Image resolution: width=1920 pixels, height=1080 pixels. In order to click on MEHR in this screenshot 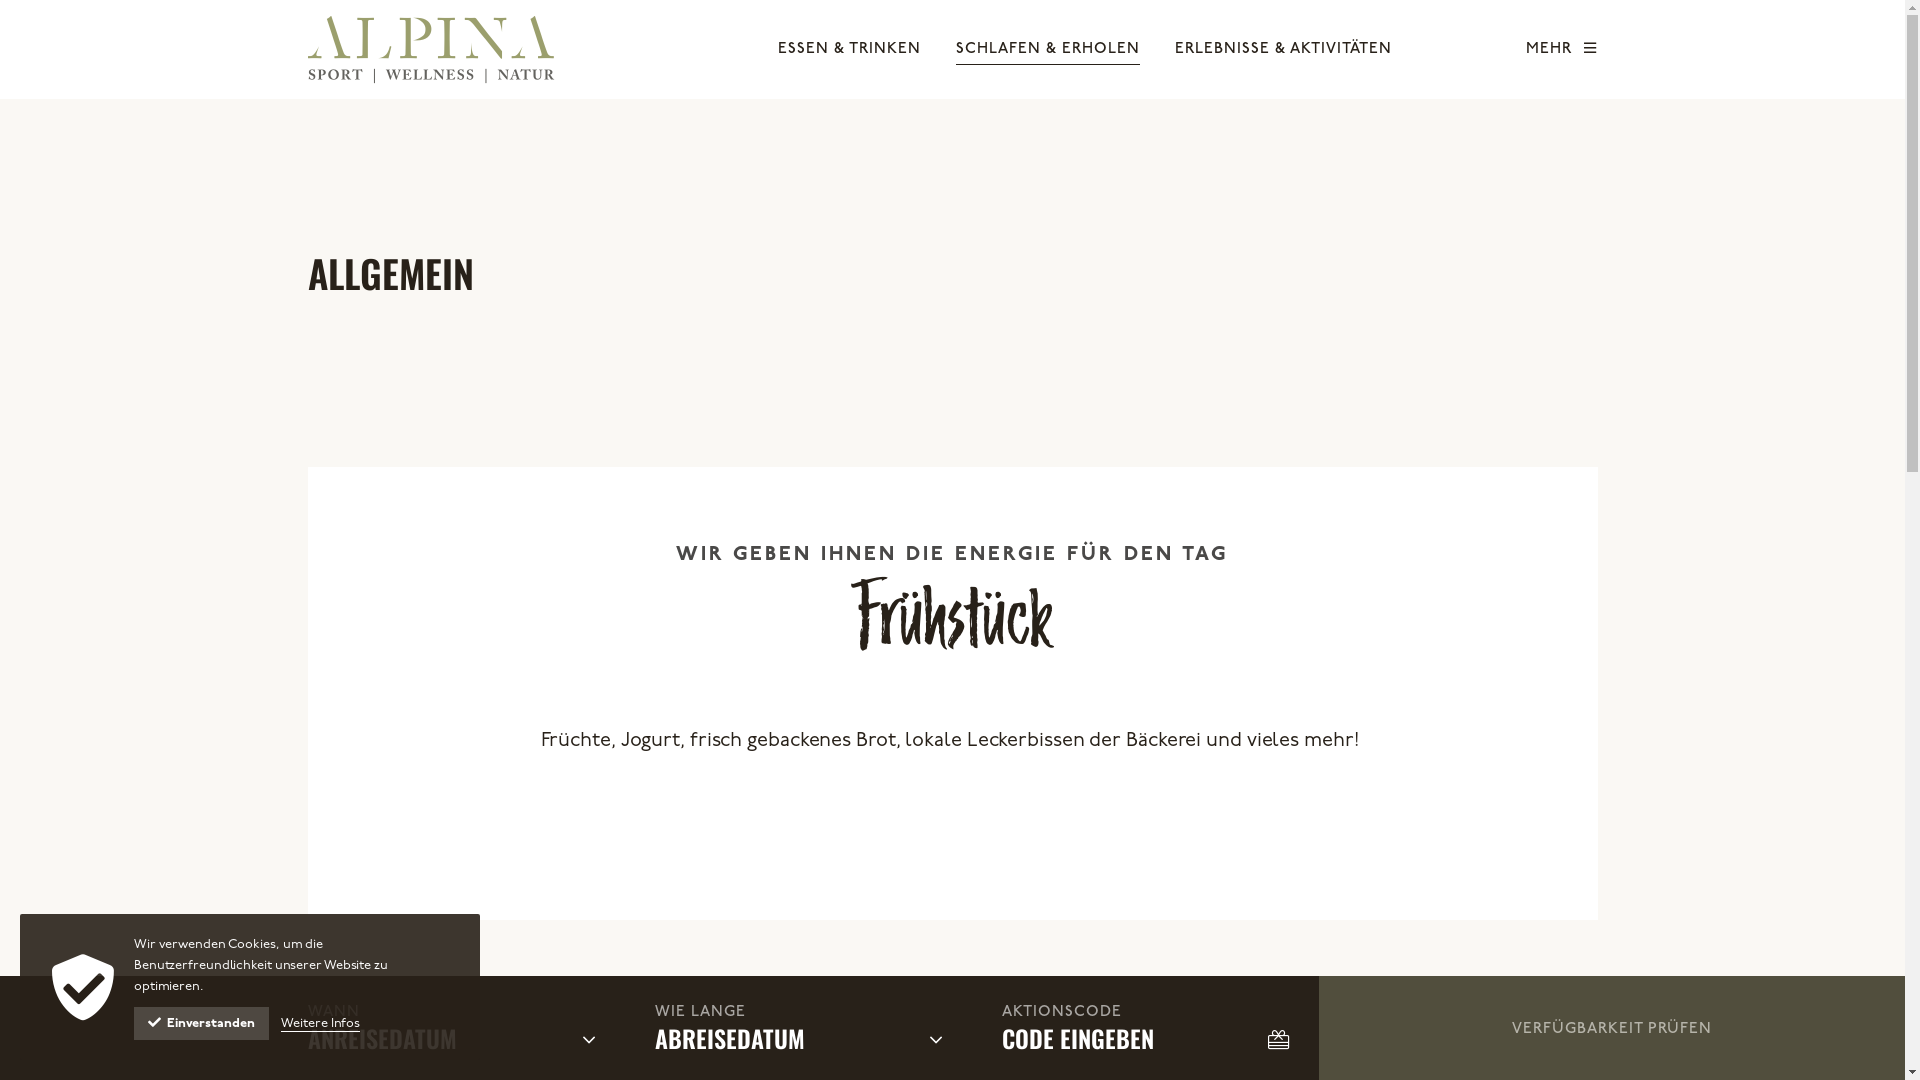, I will do `click(1562, 50)`.